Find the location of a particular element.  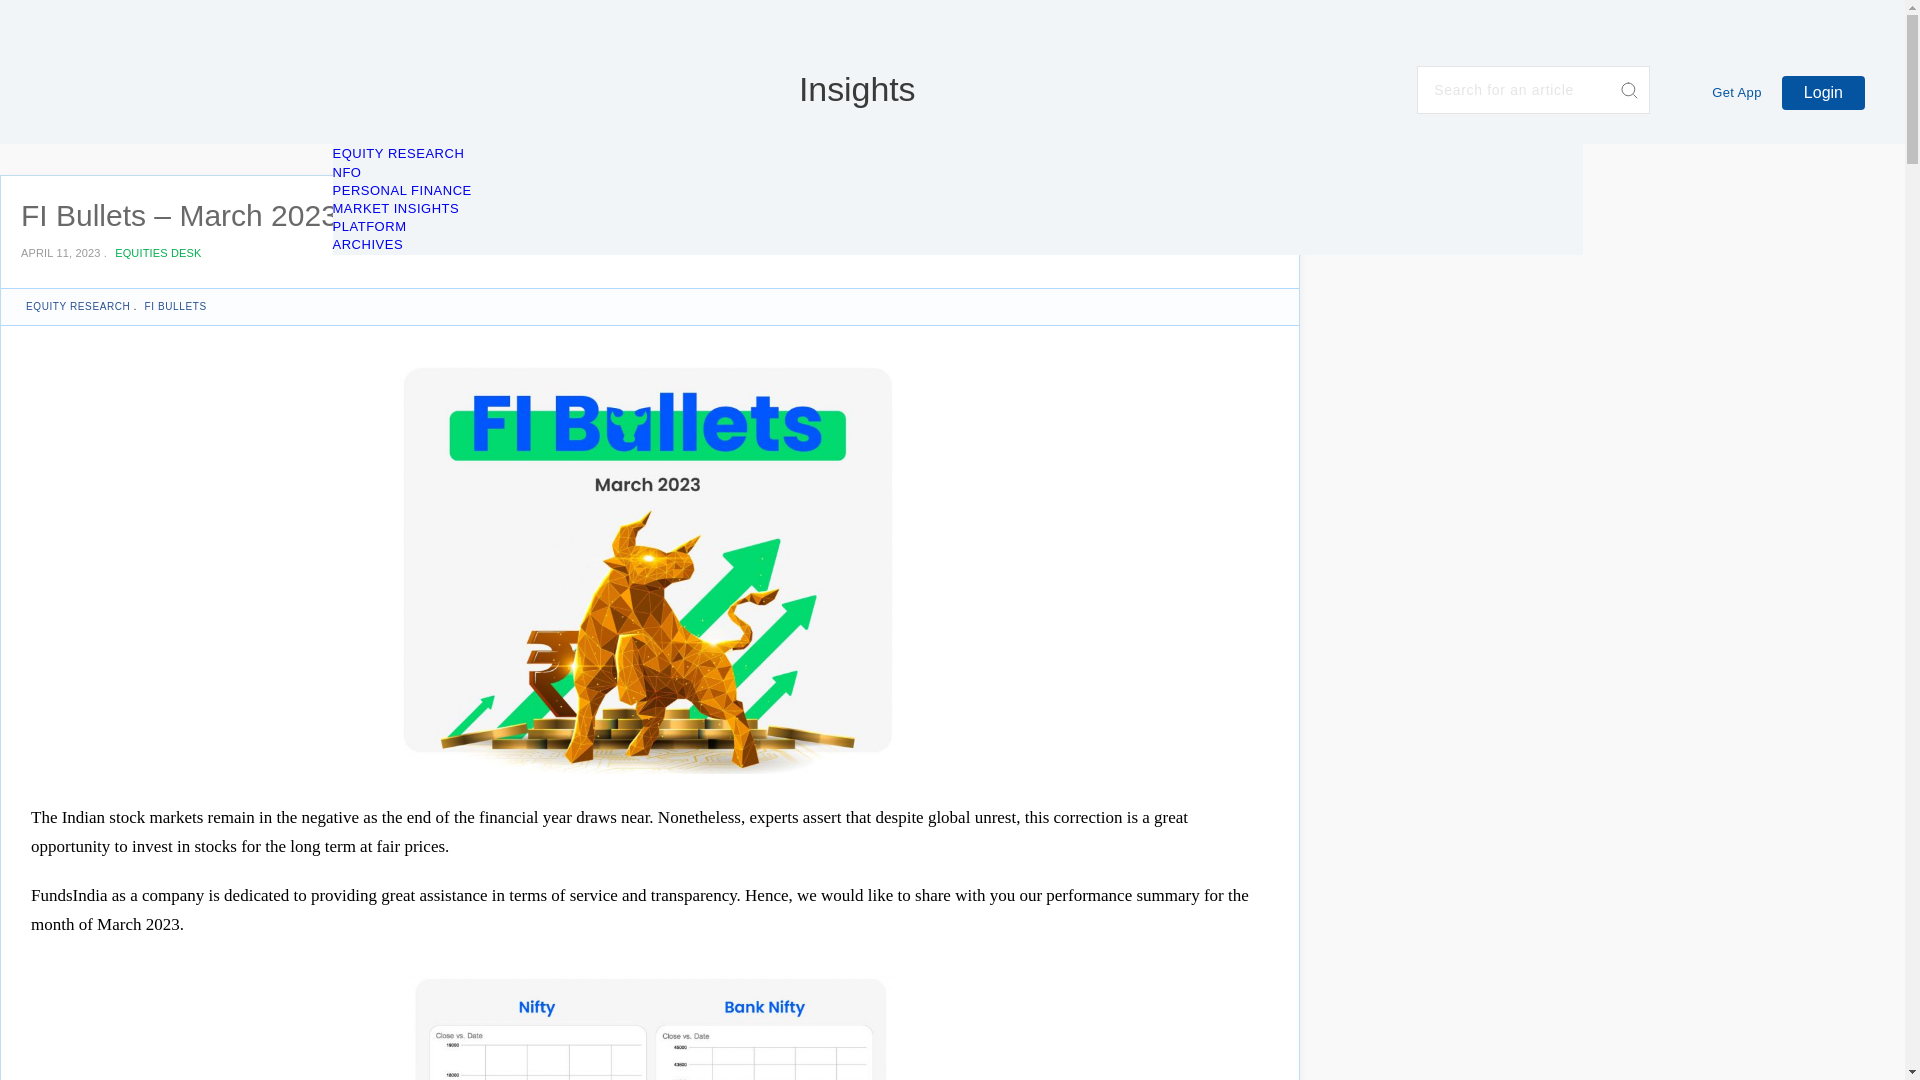

MARKET INSIGHTS is located at coordinates (395, 208).